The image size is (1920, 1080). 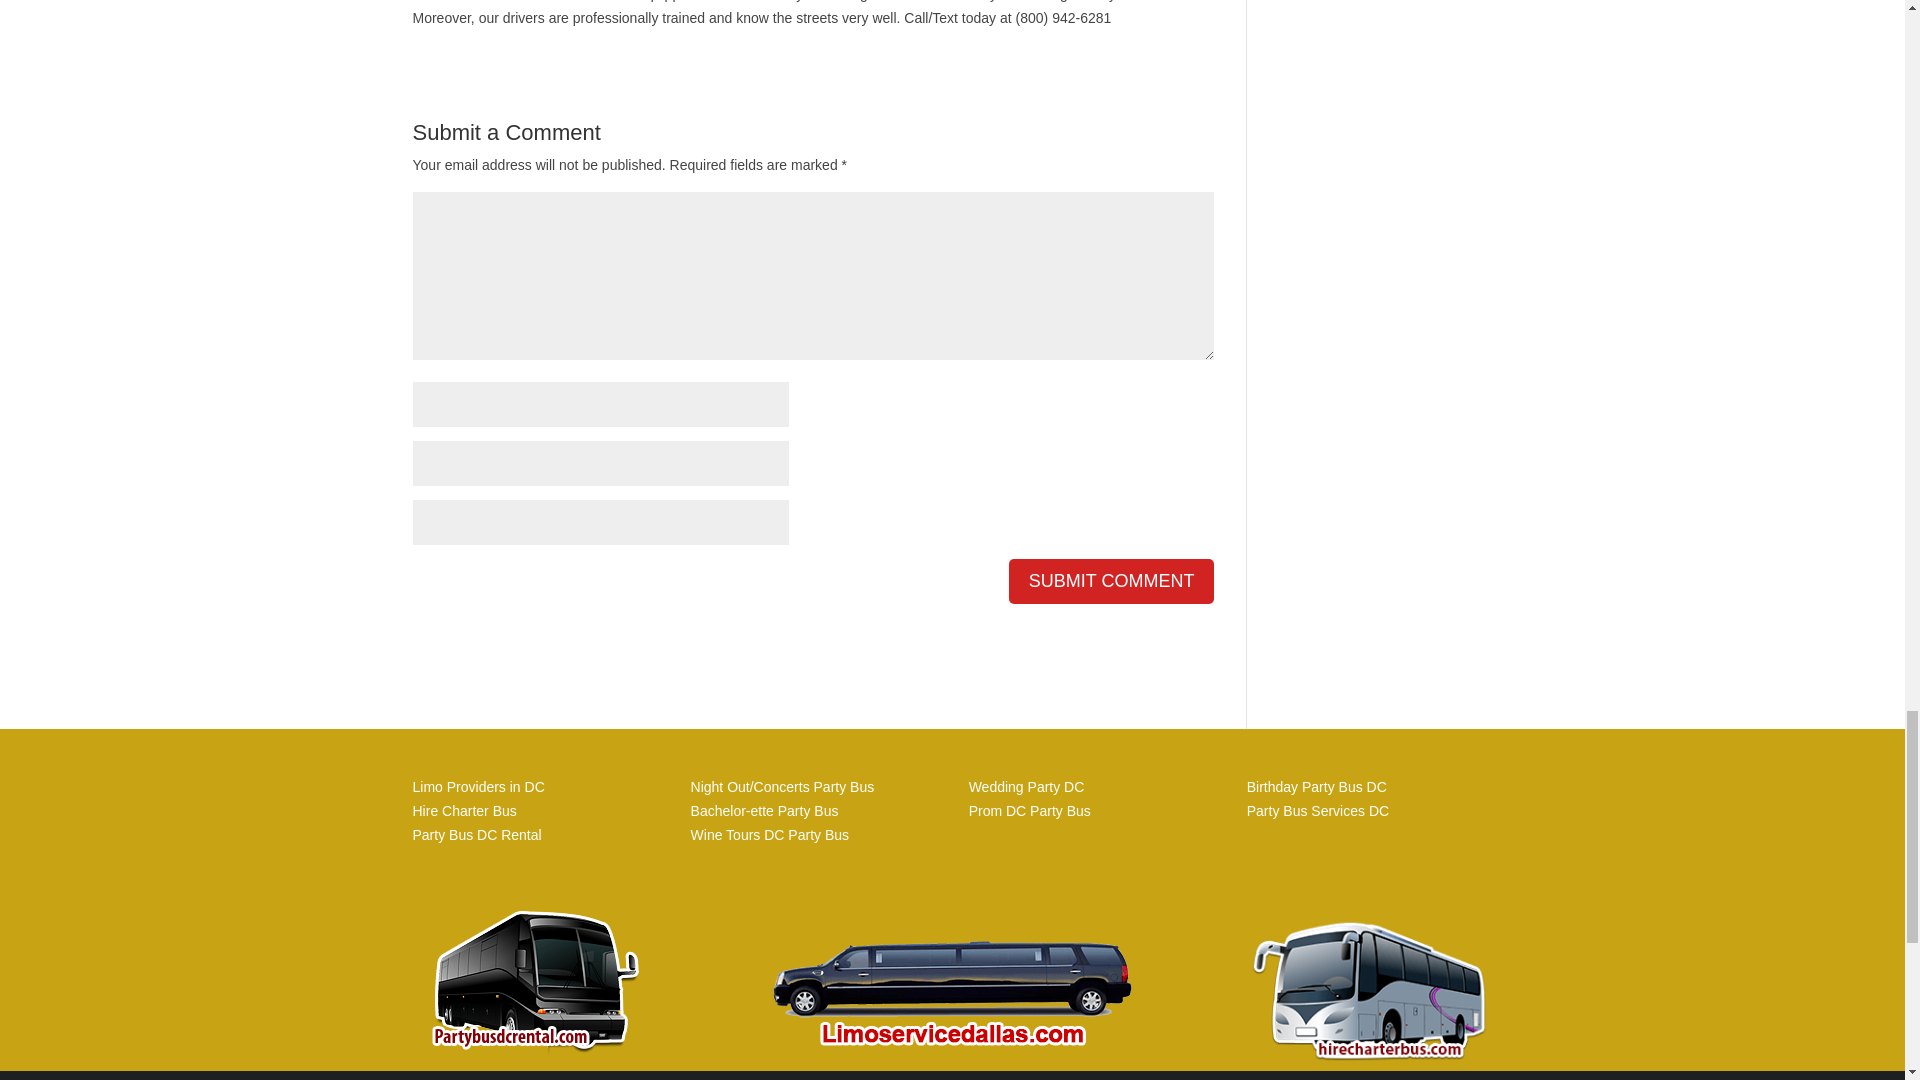 I want to click on hirecharterbus-1, so click(x=1370, y=993).